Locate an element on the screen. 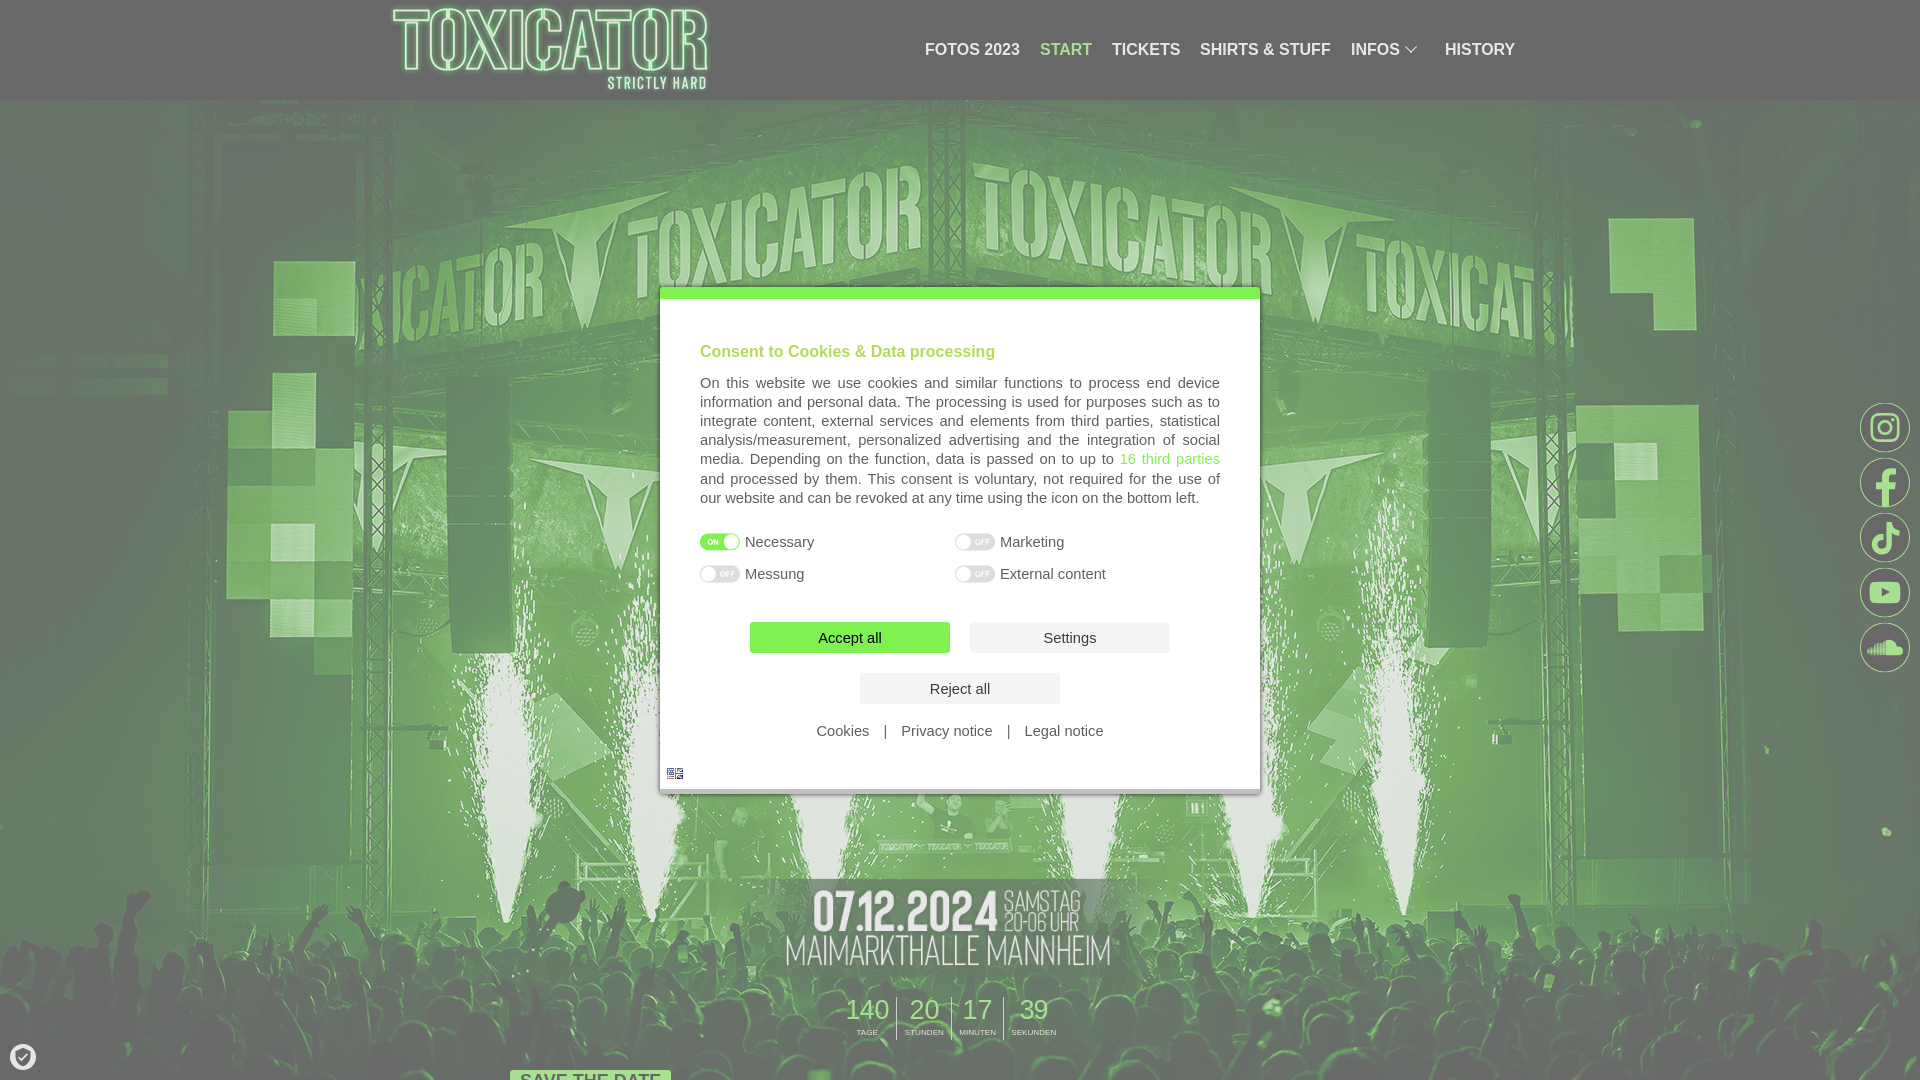  INFOS is located at coordinates (1388, 50).